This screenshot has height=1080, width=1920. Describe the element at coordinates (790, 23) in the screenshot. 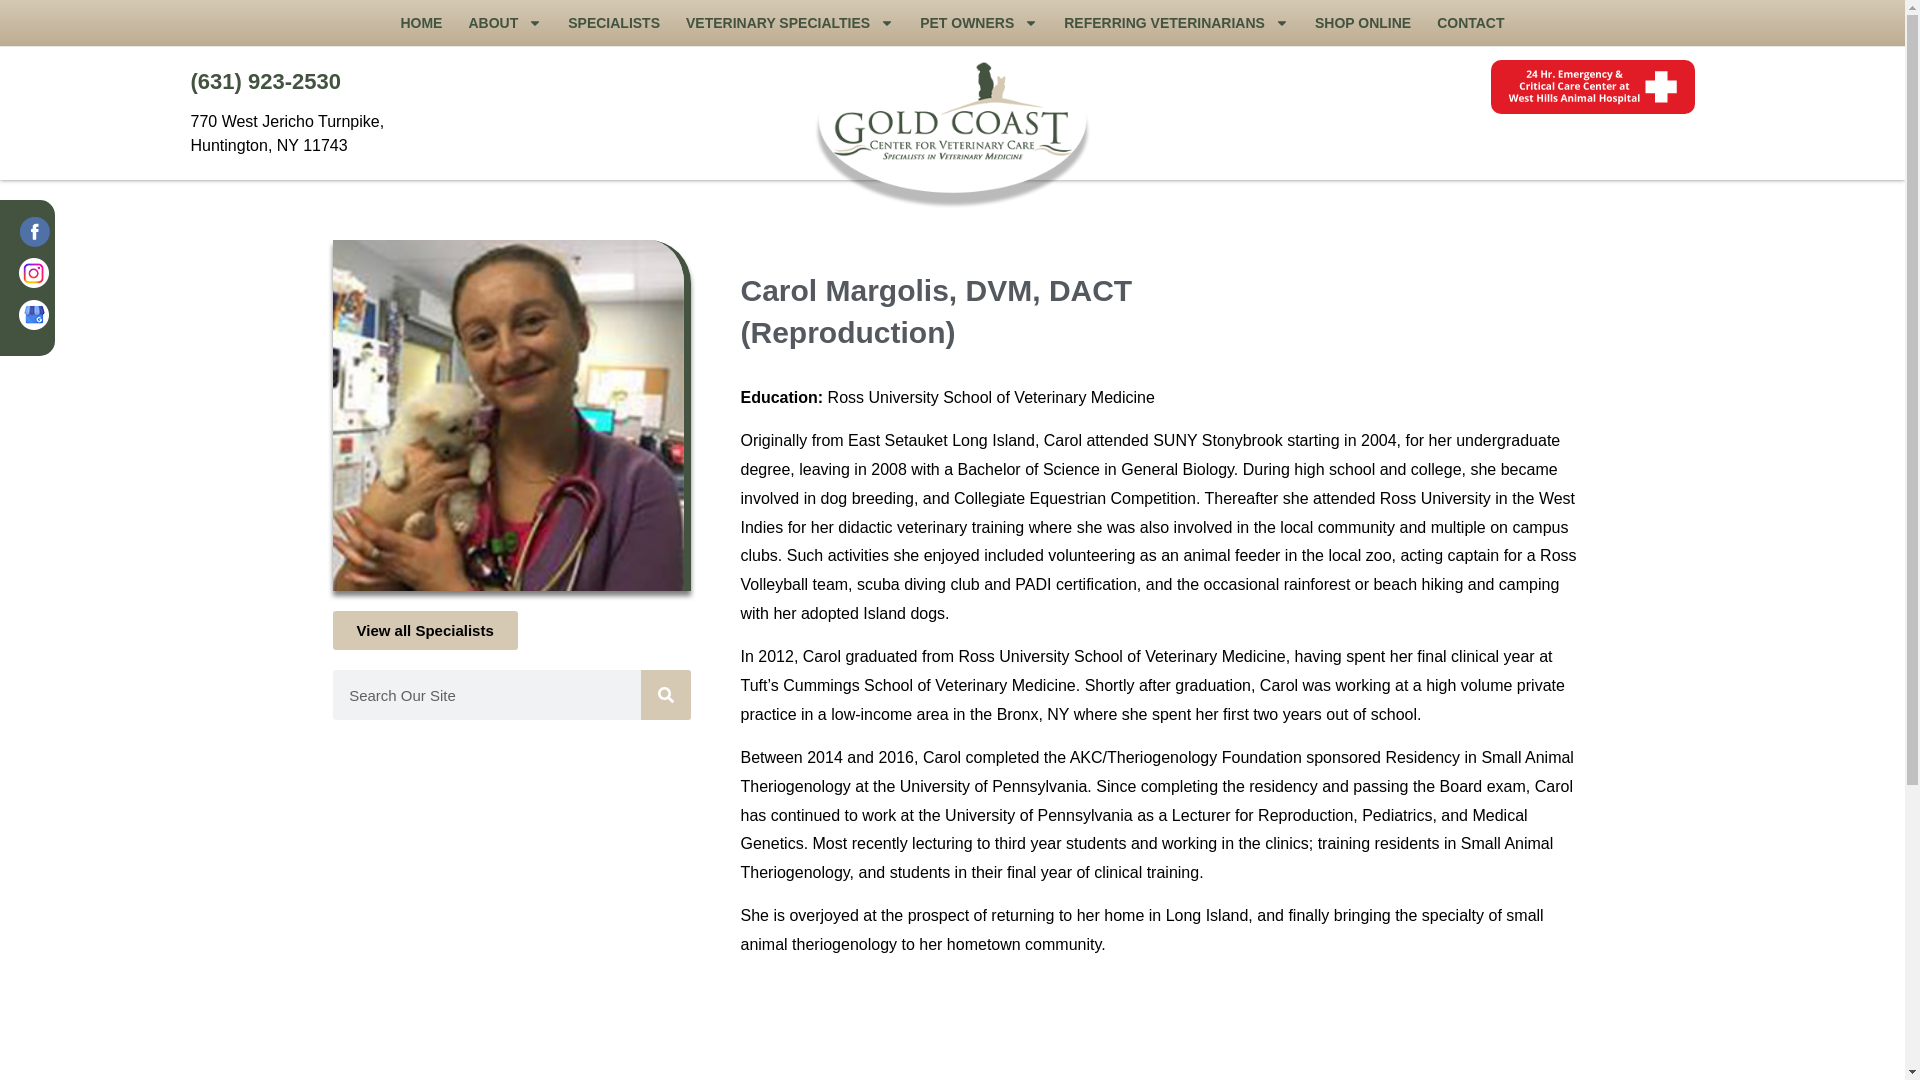

I see `VETERINARY SPECIALTIES` at that location.